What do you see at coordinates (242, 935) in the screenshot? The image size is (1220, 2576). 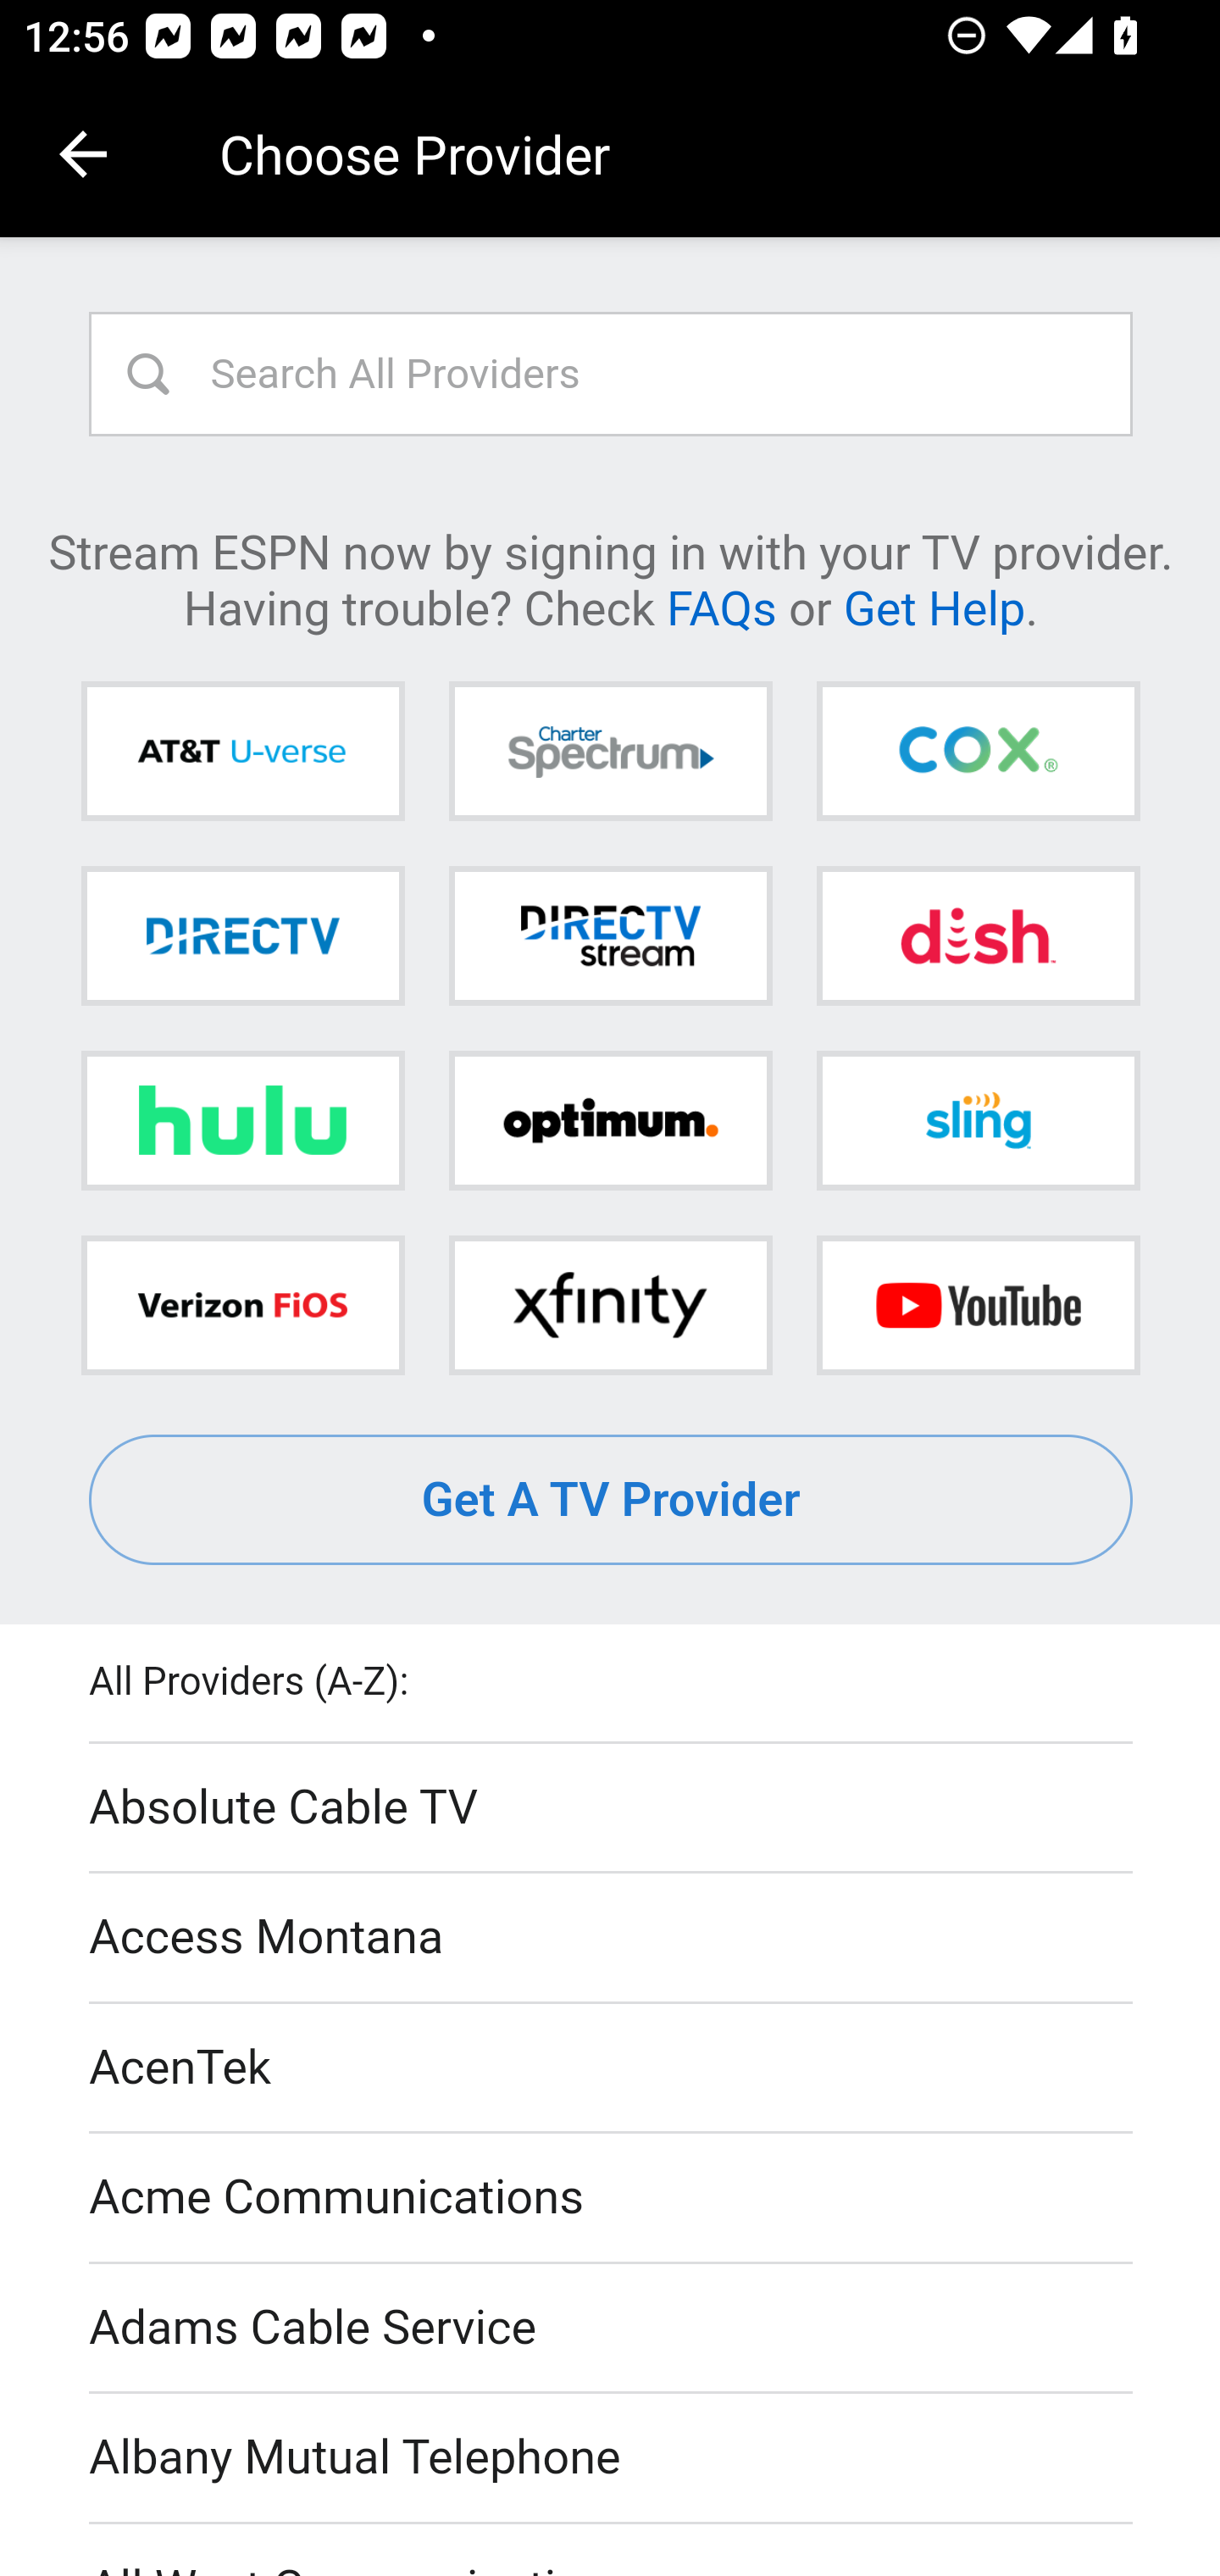 I see `DIRECTV` at bounding box center [242, 935].